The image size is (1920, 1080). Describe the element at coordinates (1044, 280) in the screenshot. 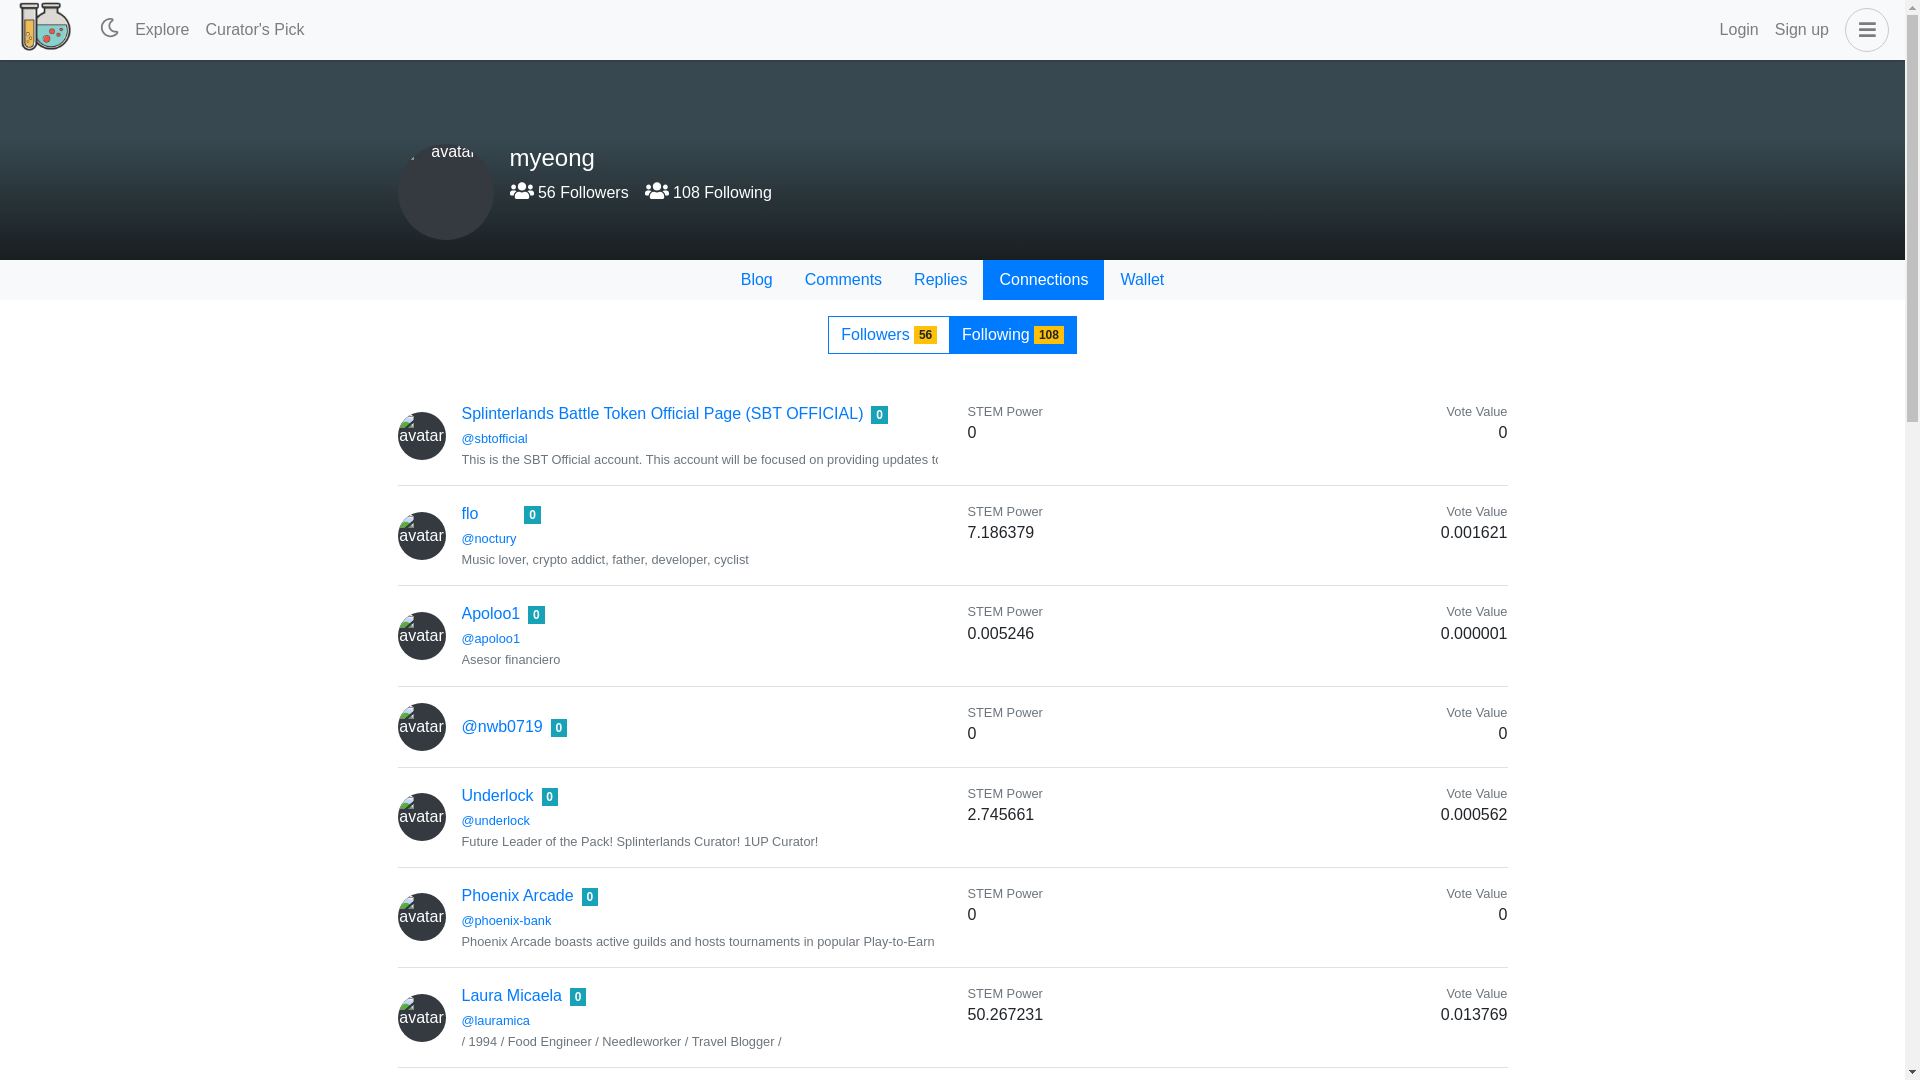

I see `Connections` at that location.